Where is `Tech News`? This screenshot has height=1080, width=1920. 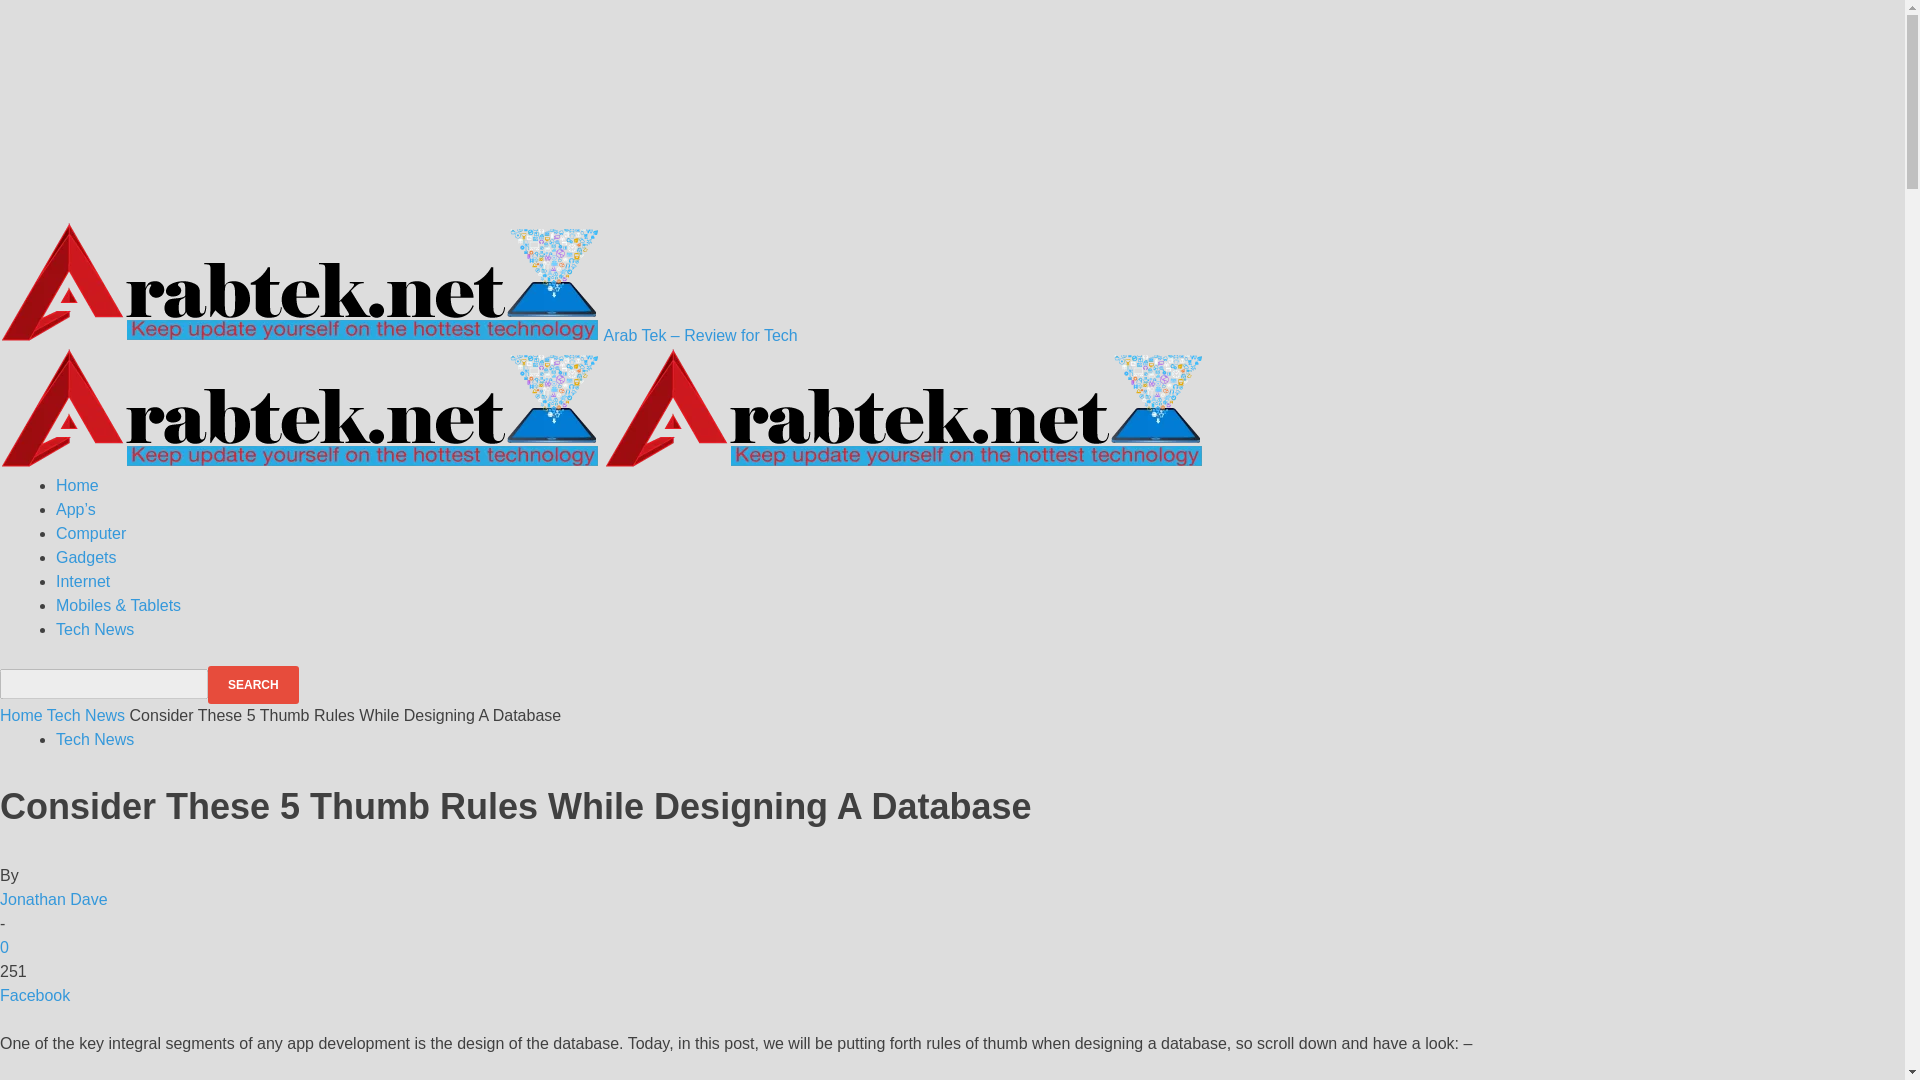
Tech News is located at coordinates (94, 740).